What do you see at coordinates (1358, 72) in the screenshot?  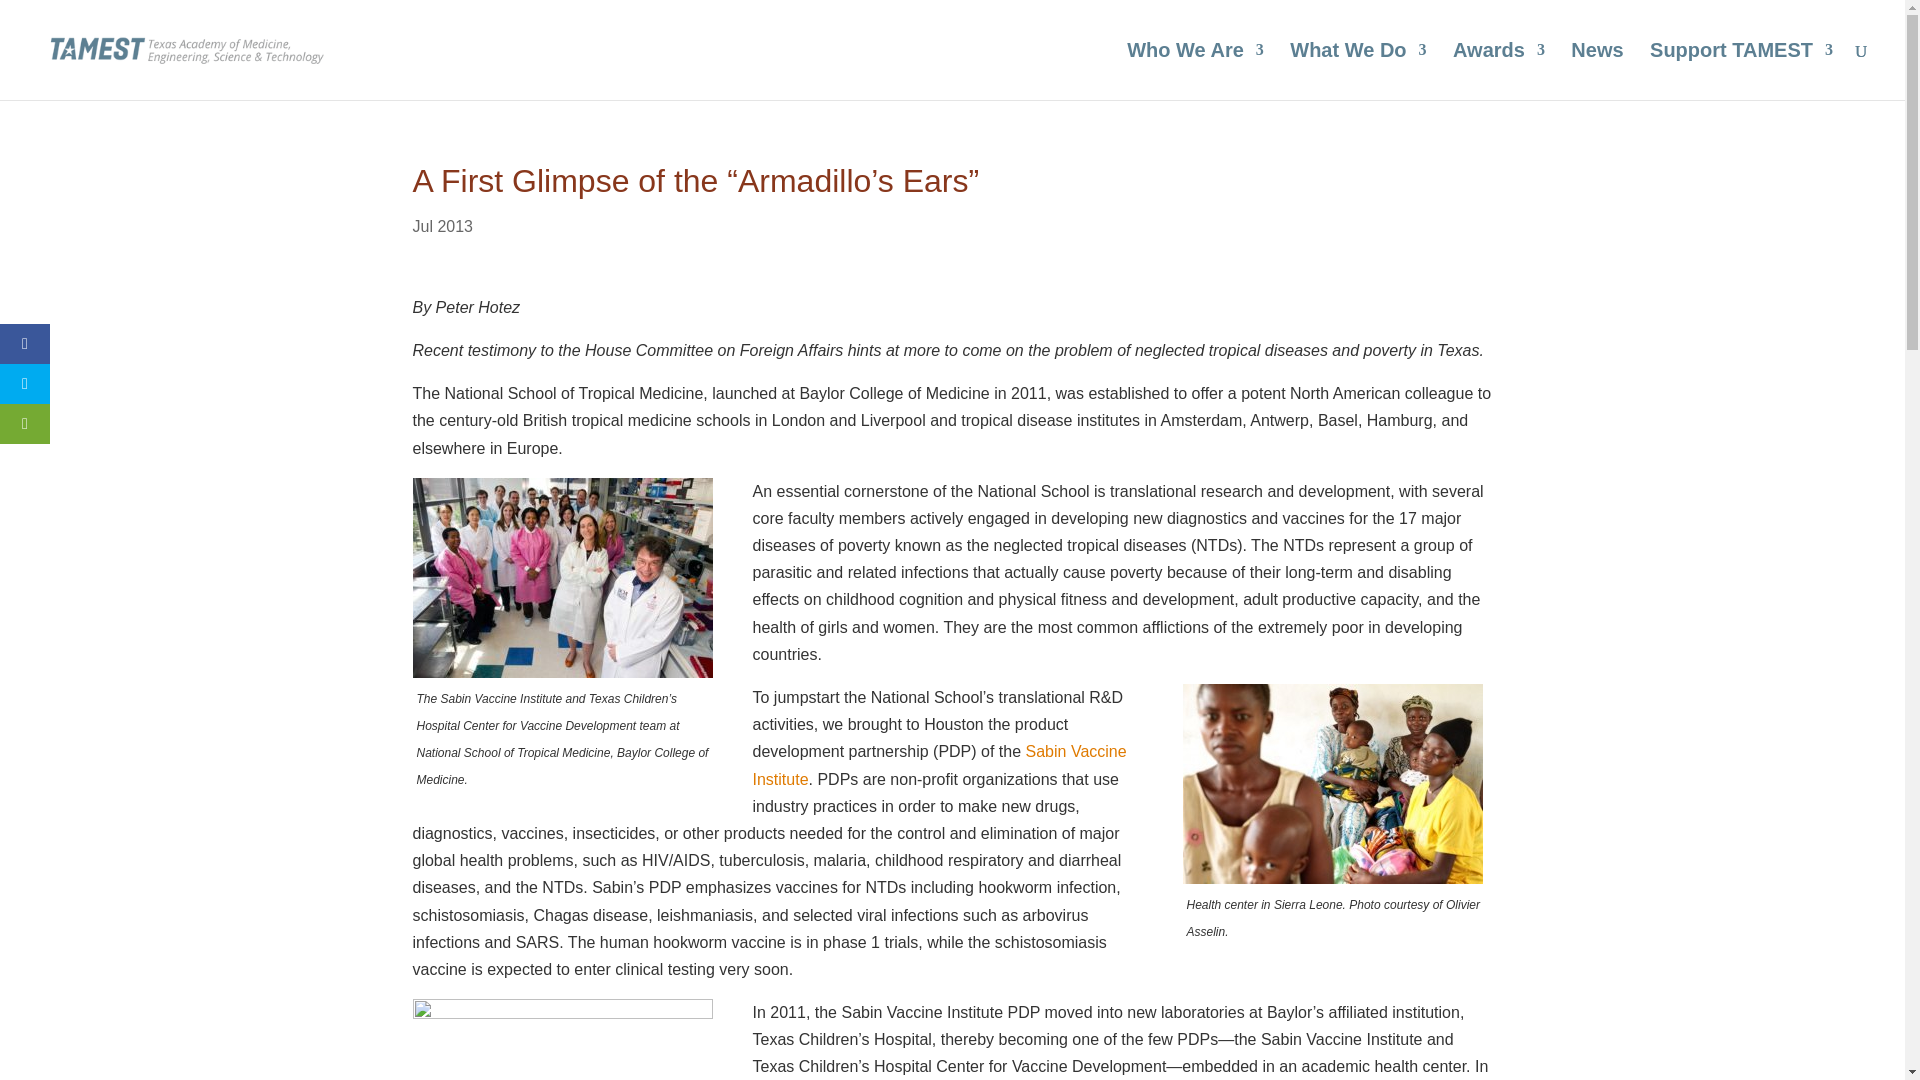 I see `What We Do` at bounding box center [1358, 72].